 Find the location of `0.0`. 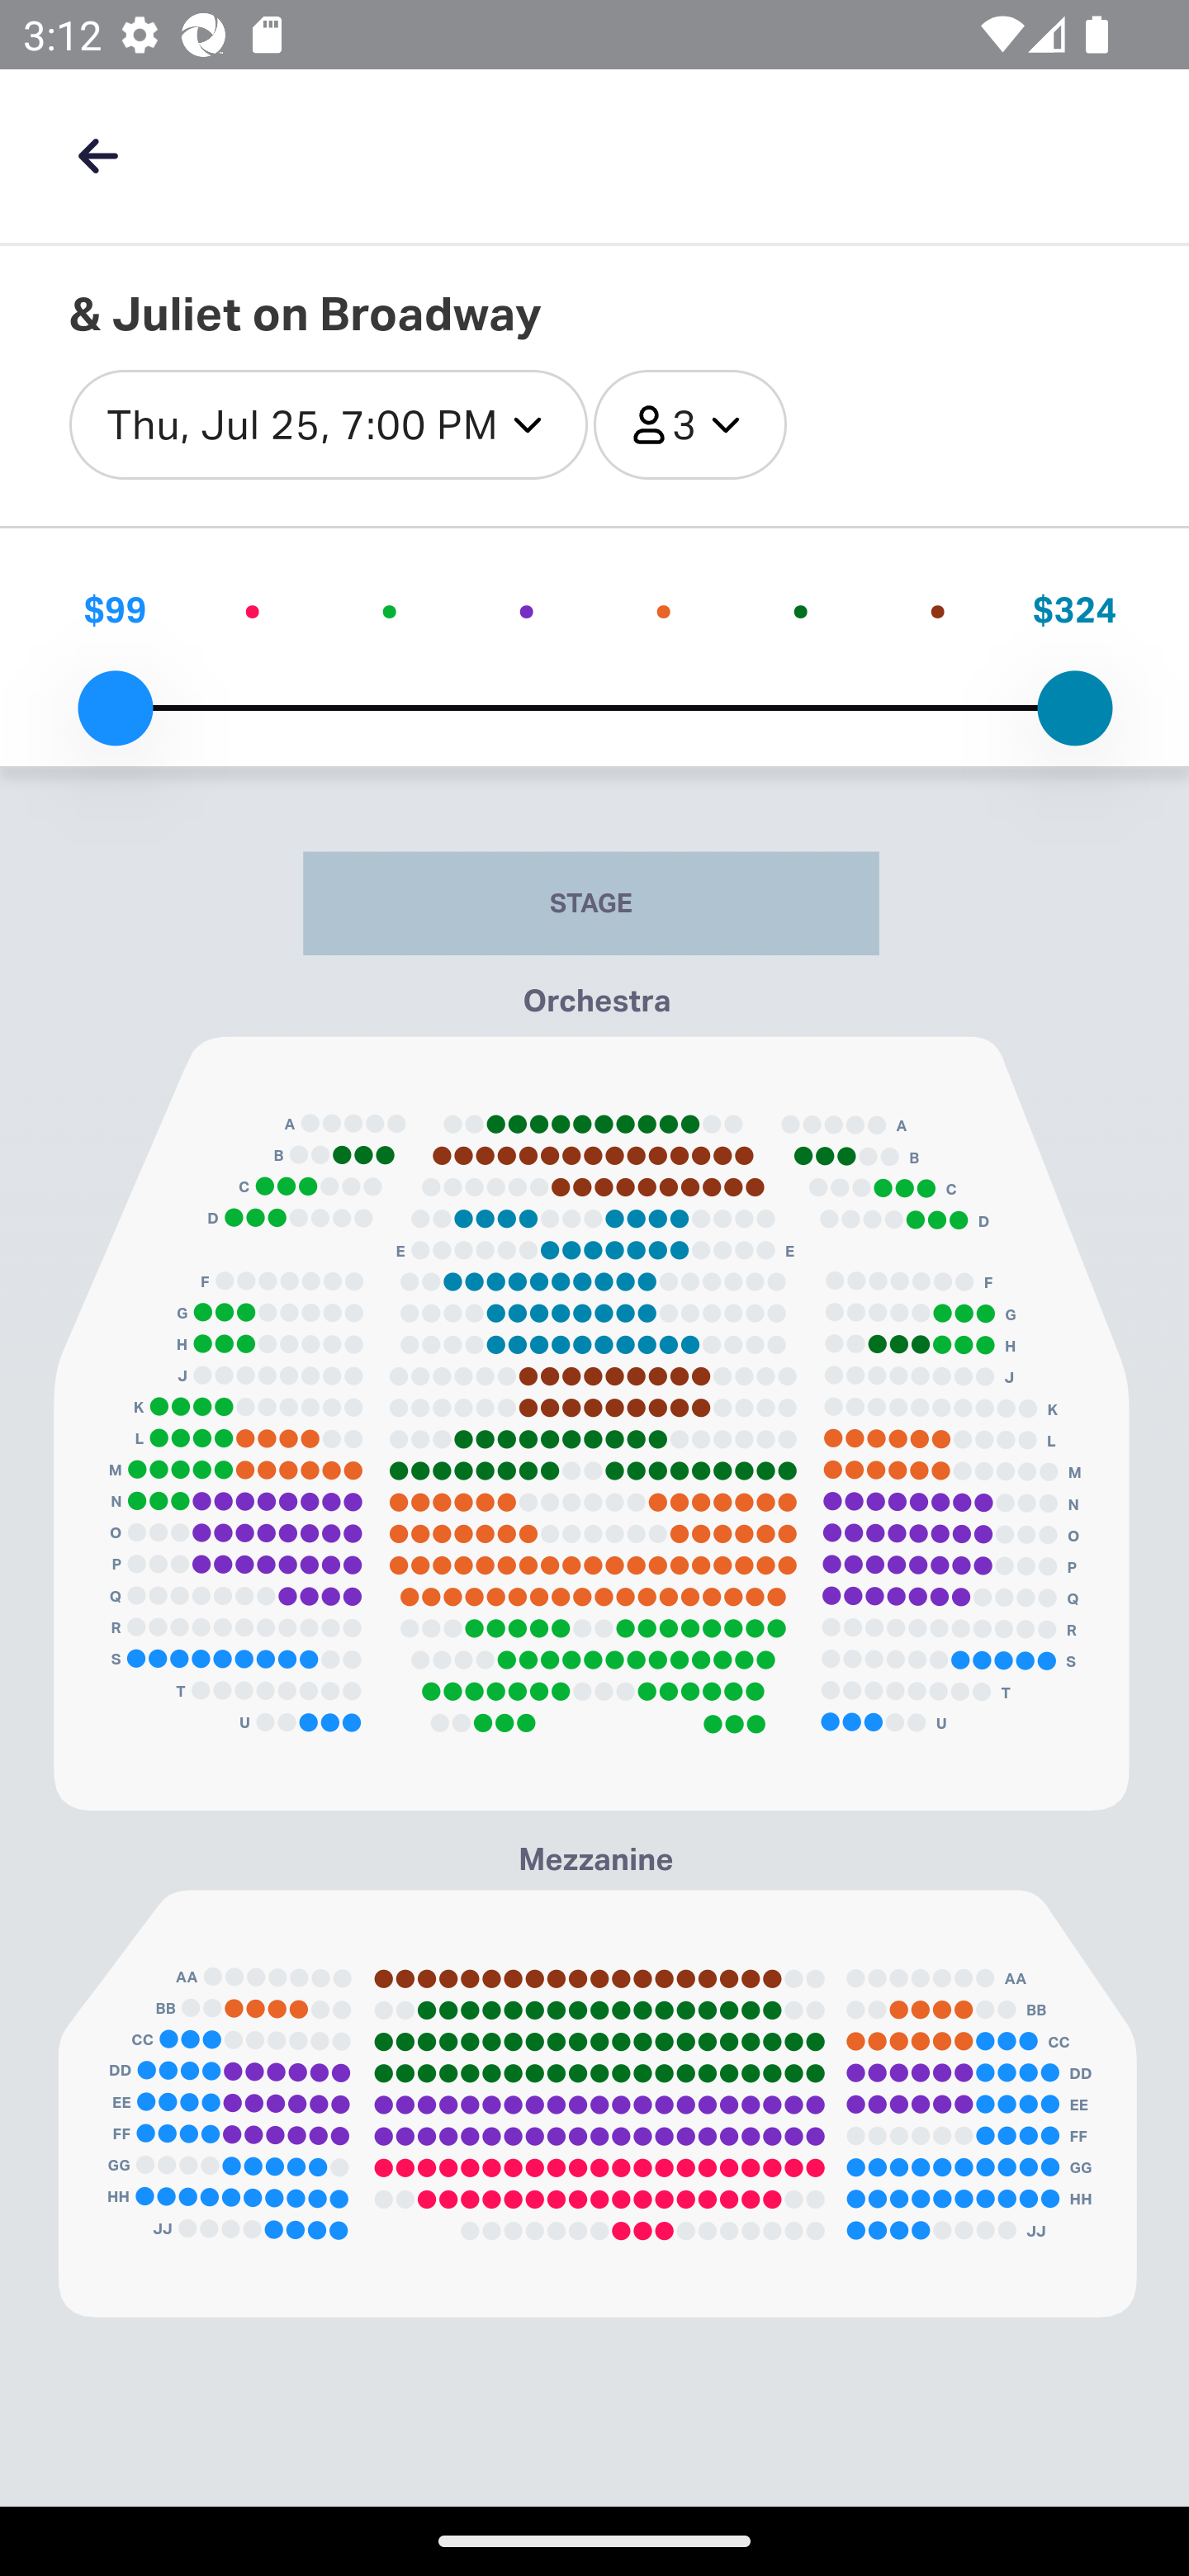

0.0 is located at coordinates (115, 708).